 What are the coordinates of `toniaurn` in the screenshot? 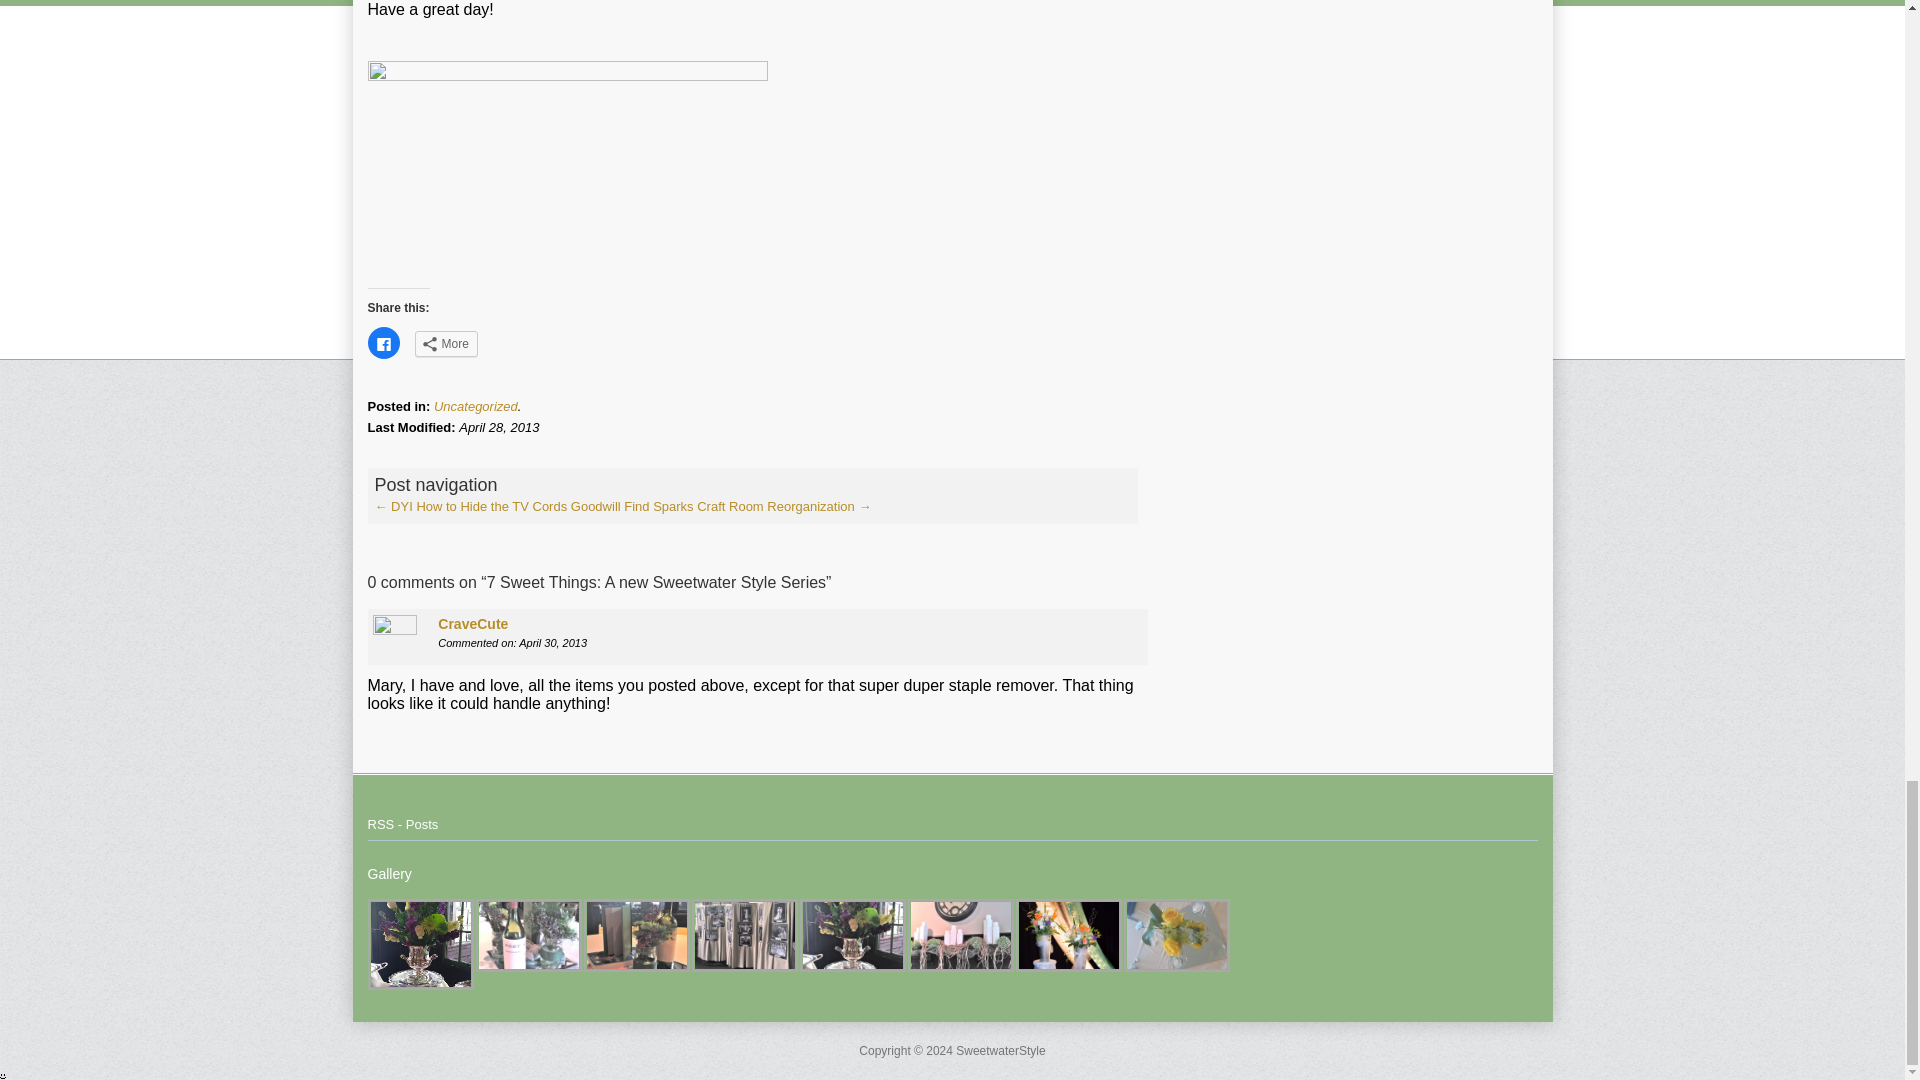 It's located at (421, 944).